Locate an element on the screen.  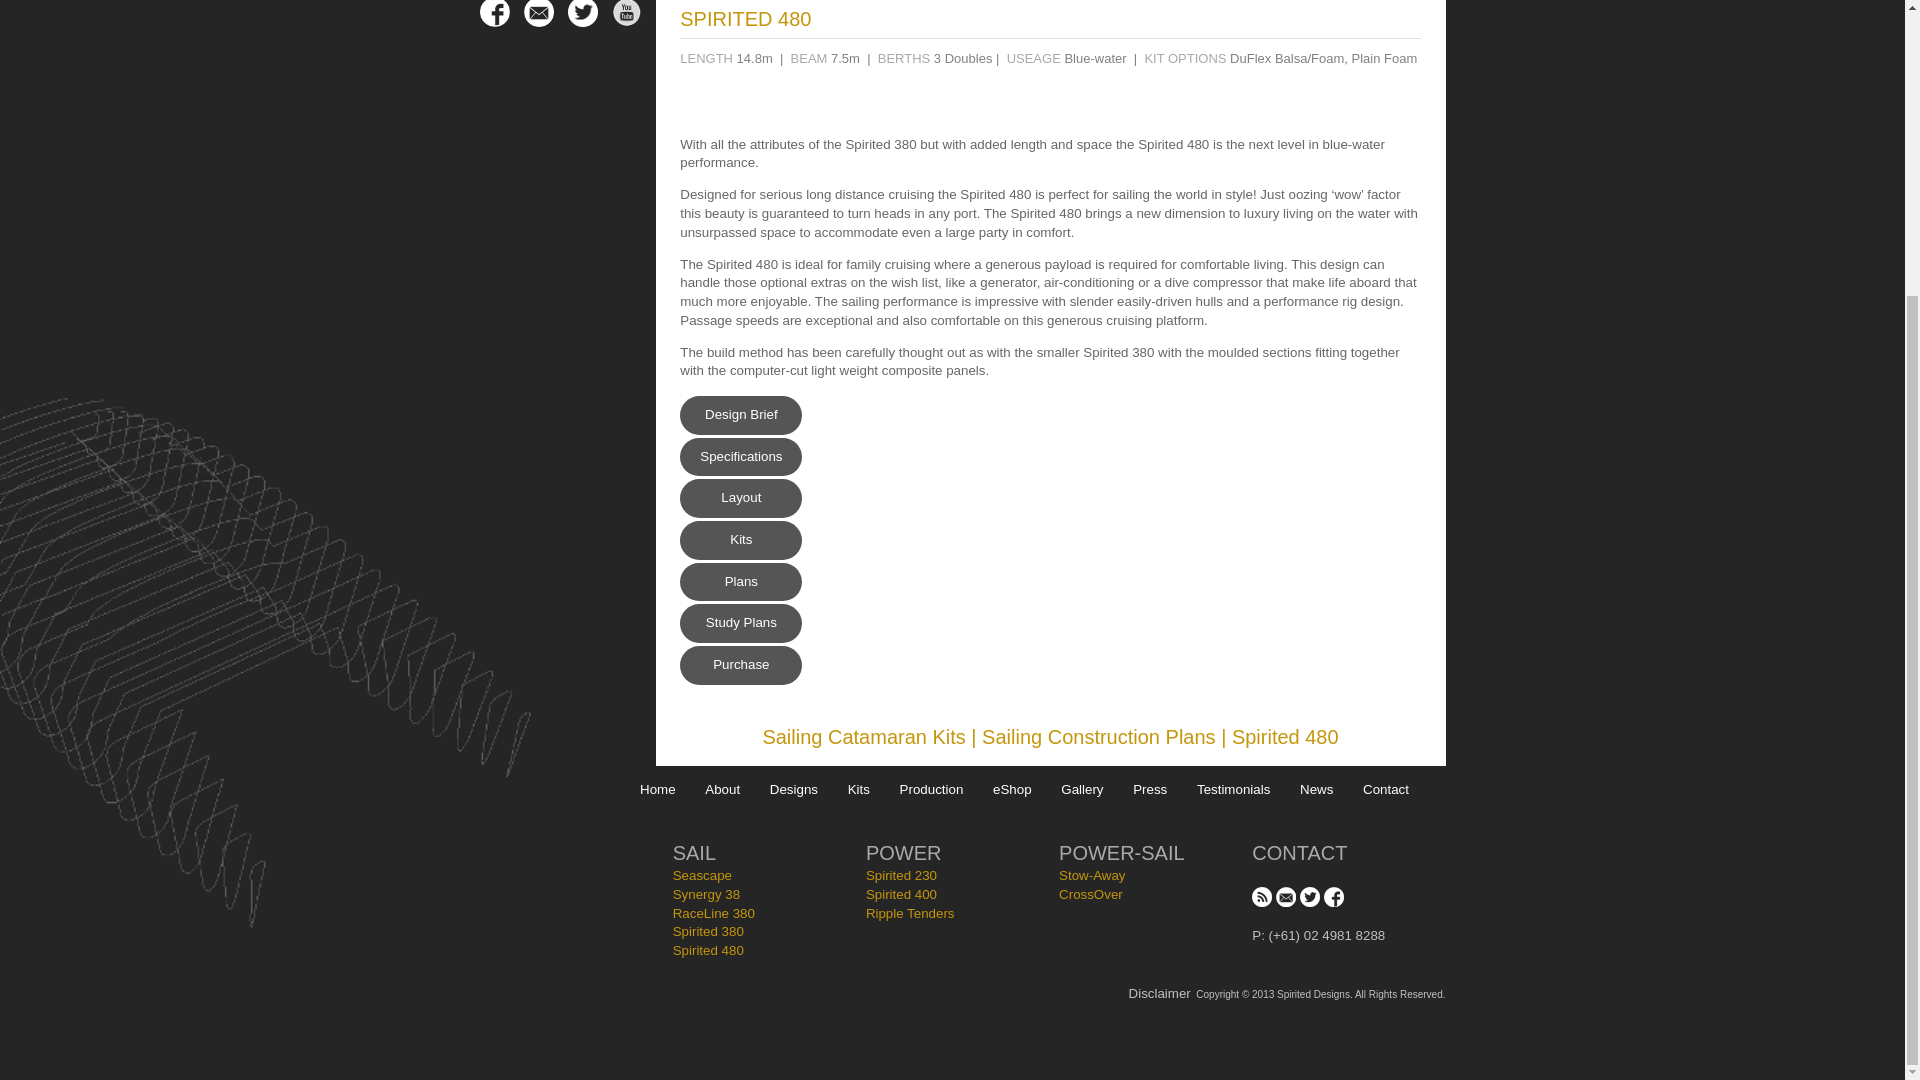
Purchase is located at coordinates (740, 664).